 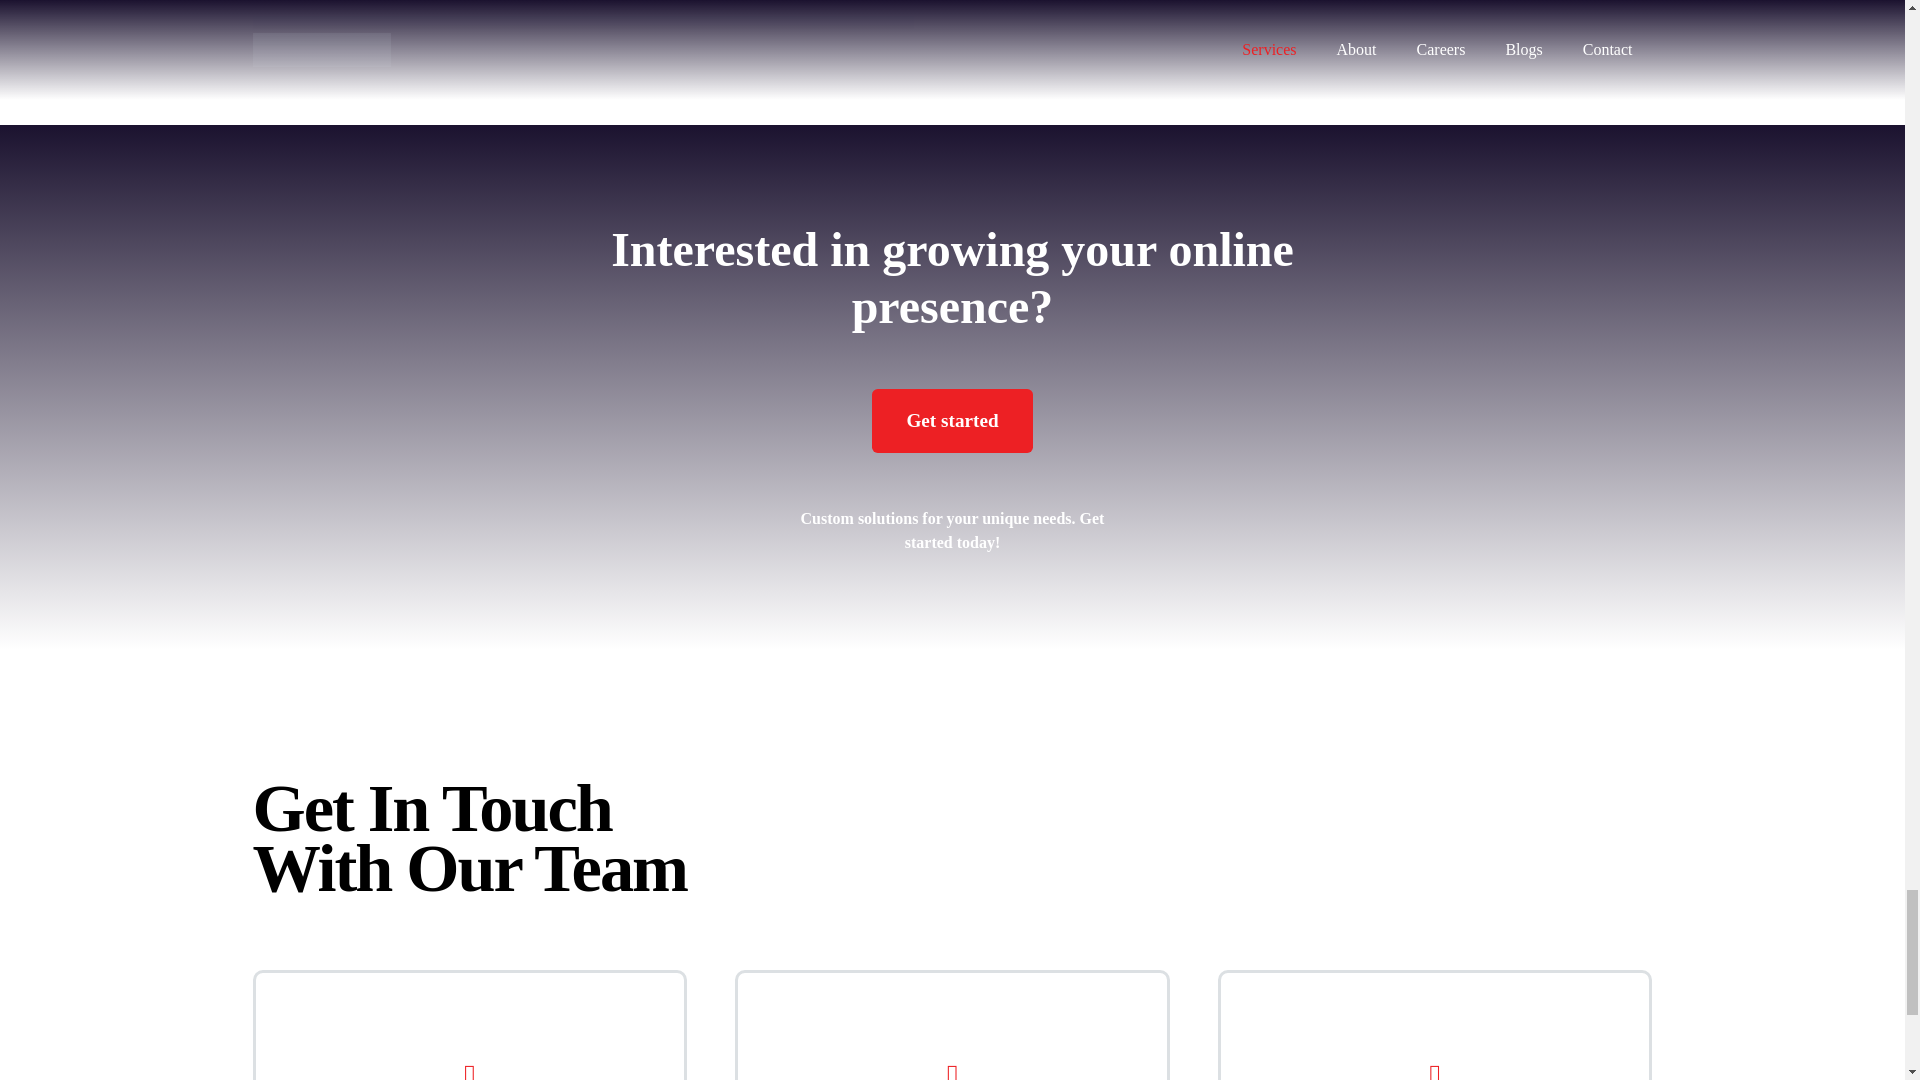 What do you see at coordinates (952, 420) in the screenshot?
I see `Get started` at bounding box center [952, 420].